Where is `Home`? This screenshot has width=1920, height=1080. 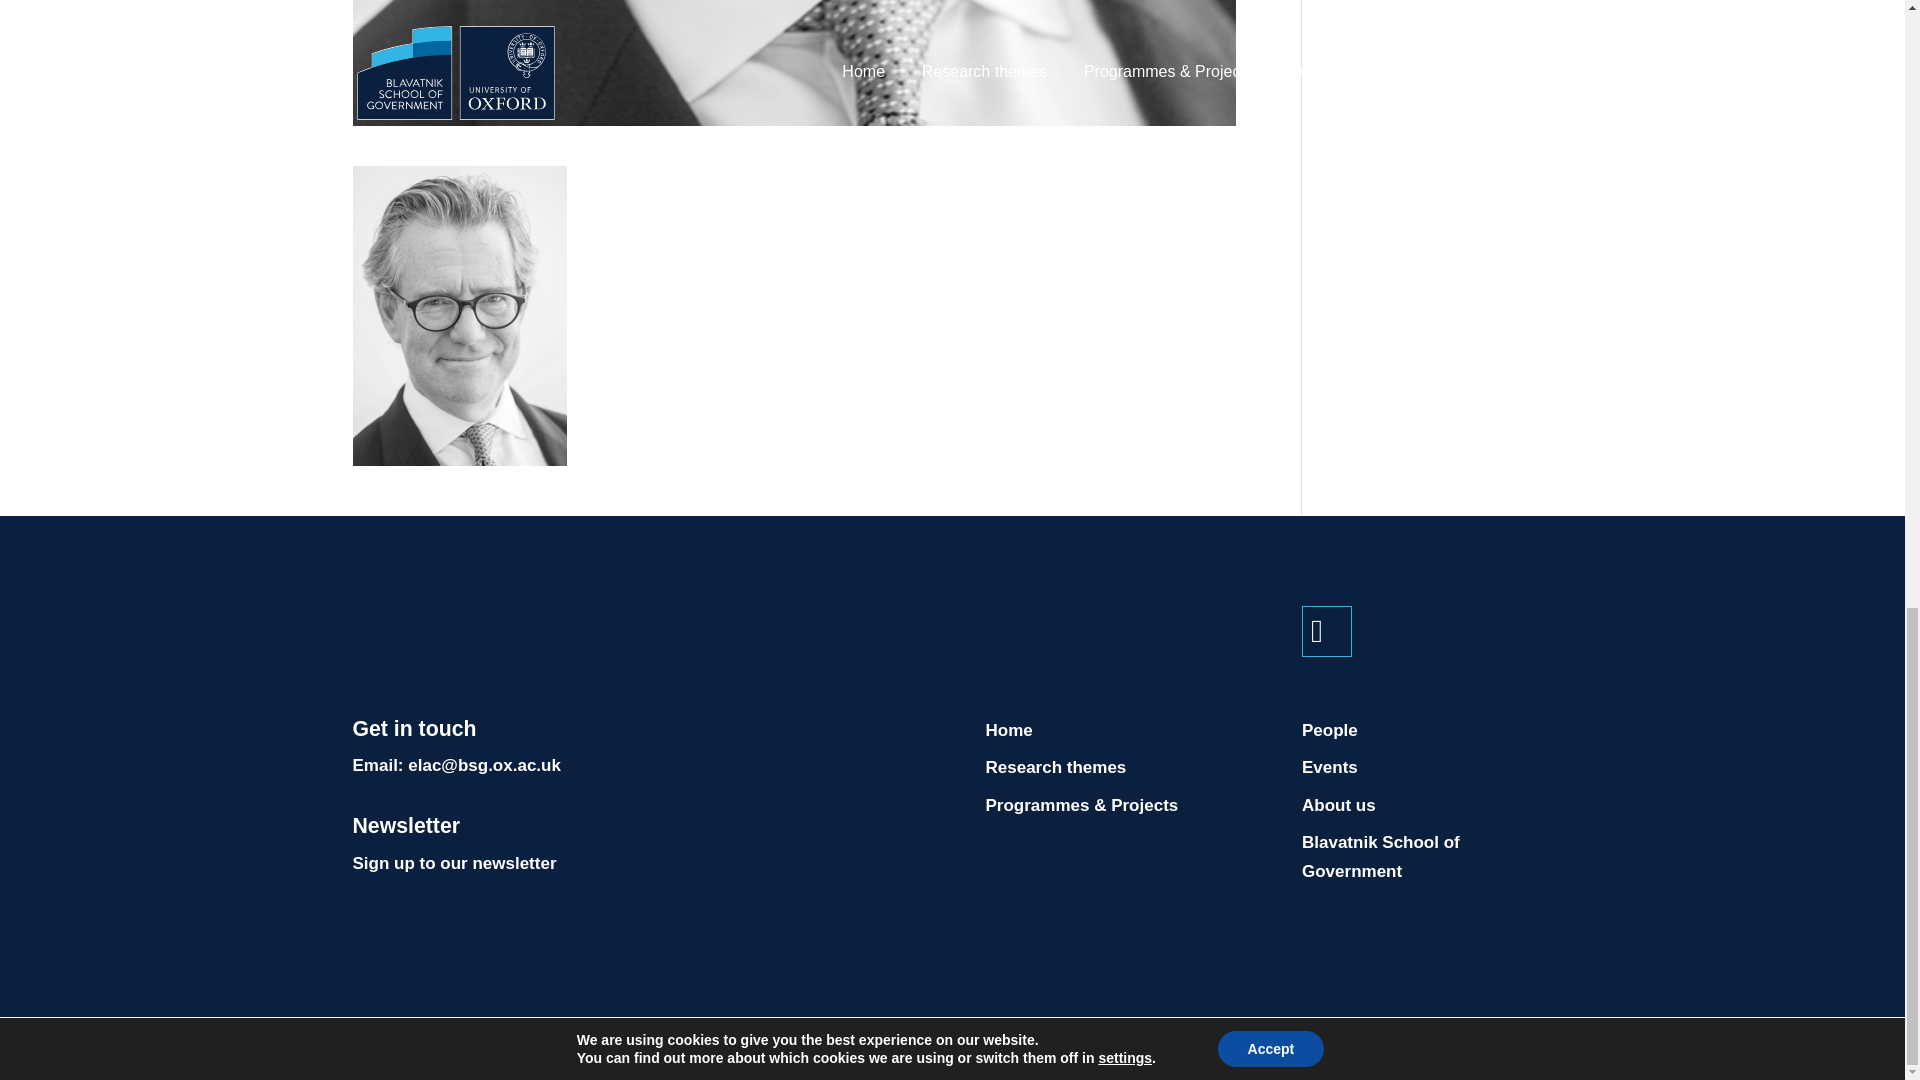 Home is located at coordinates (1009, 730).